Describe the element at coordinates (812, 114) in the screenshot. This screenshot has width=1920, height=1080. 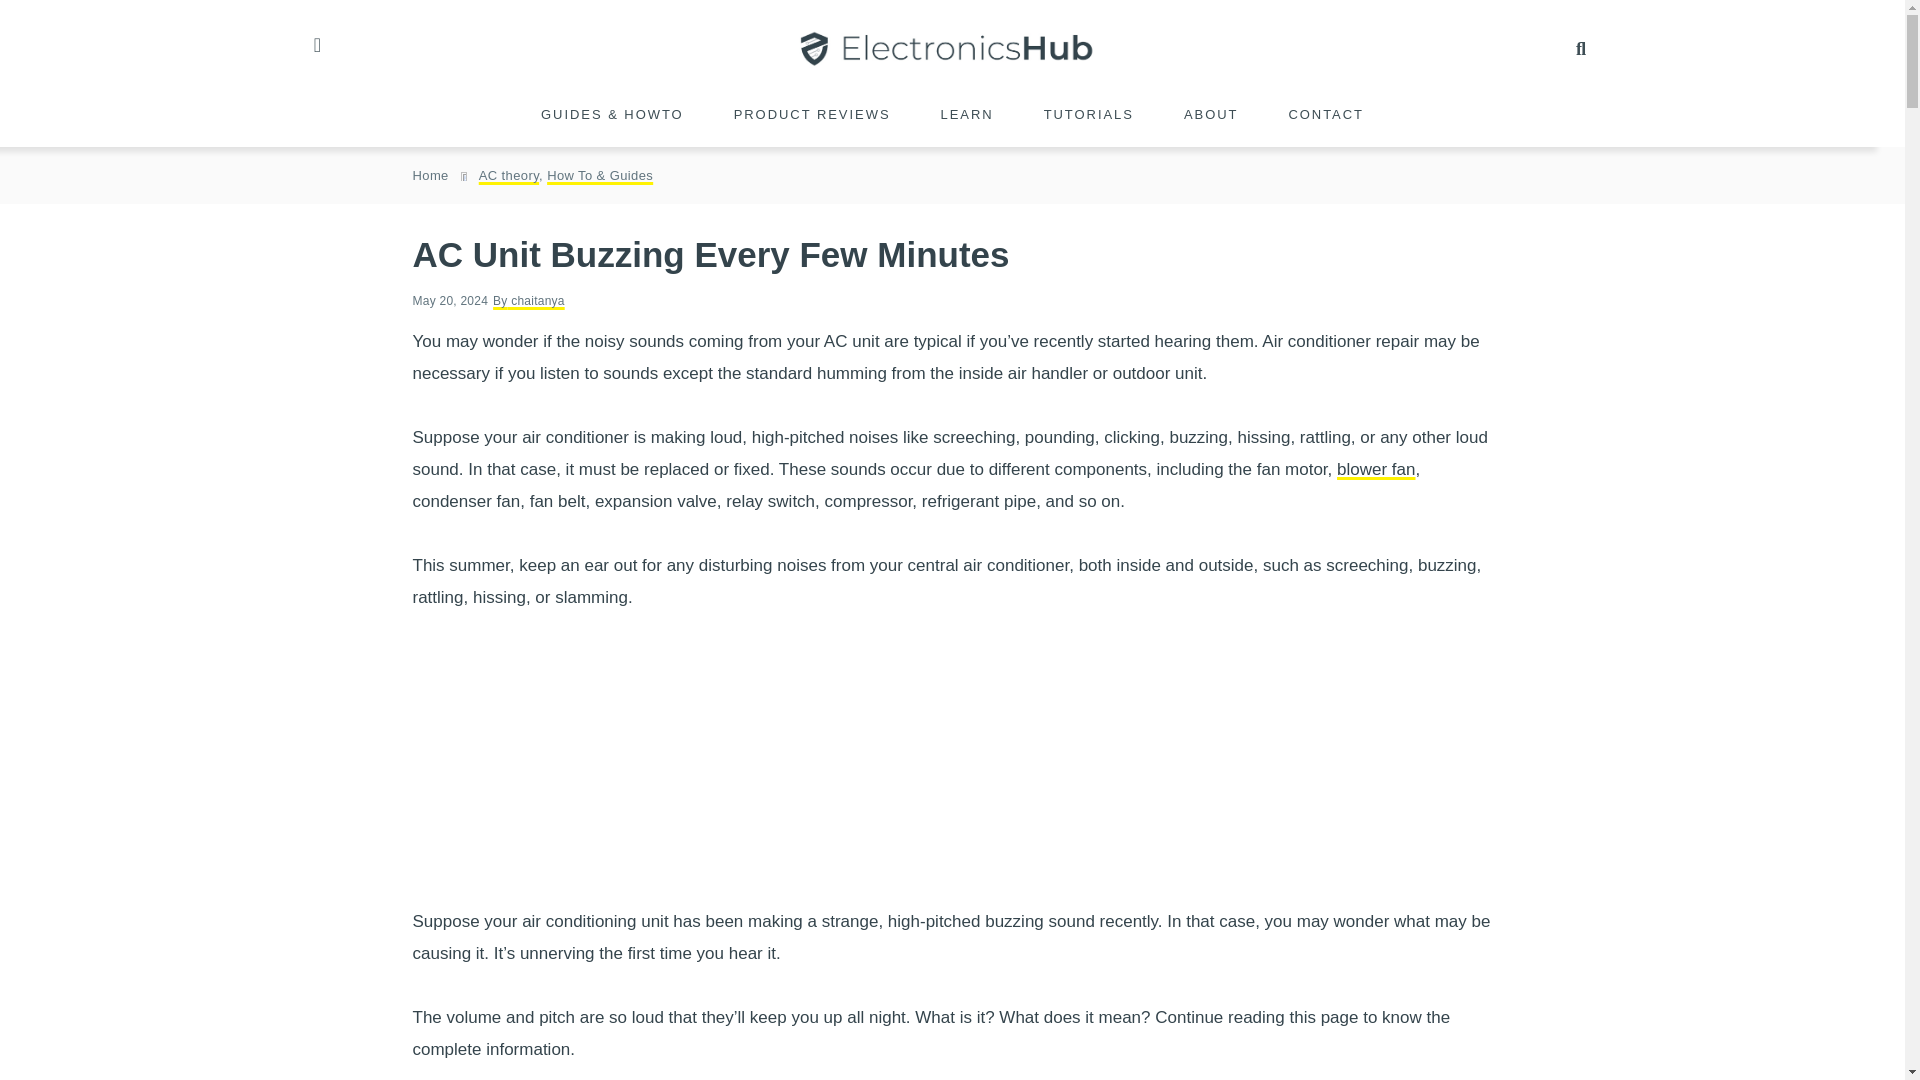
I see `PRODUCT REVIEWS` at that location.